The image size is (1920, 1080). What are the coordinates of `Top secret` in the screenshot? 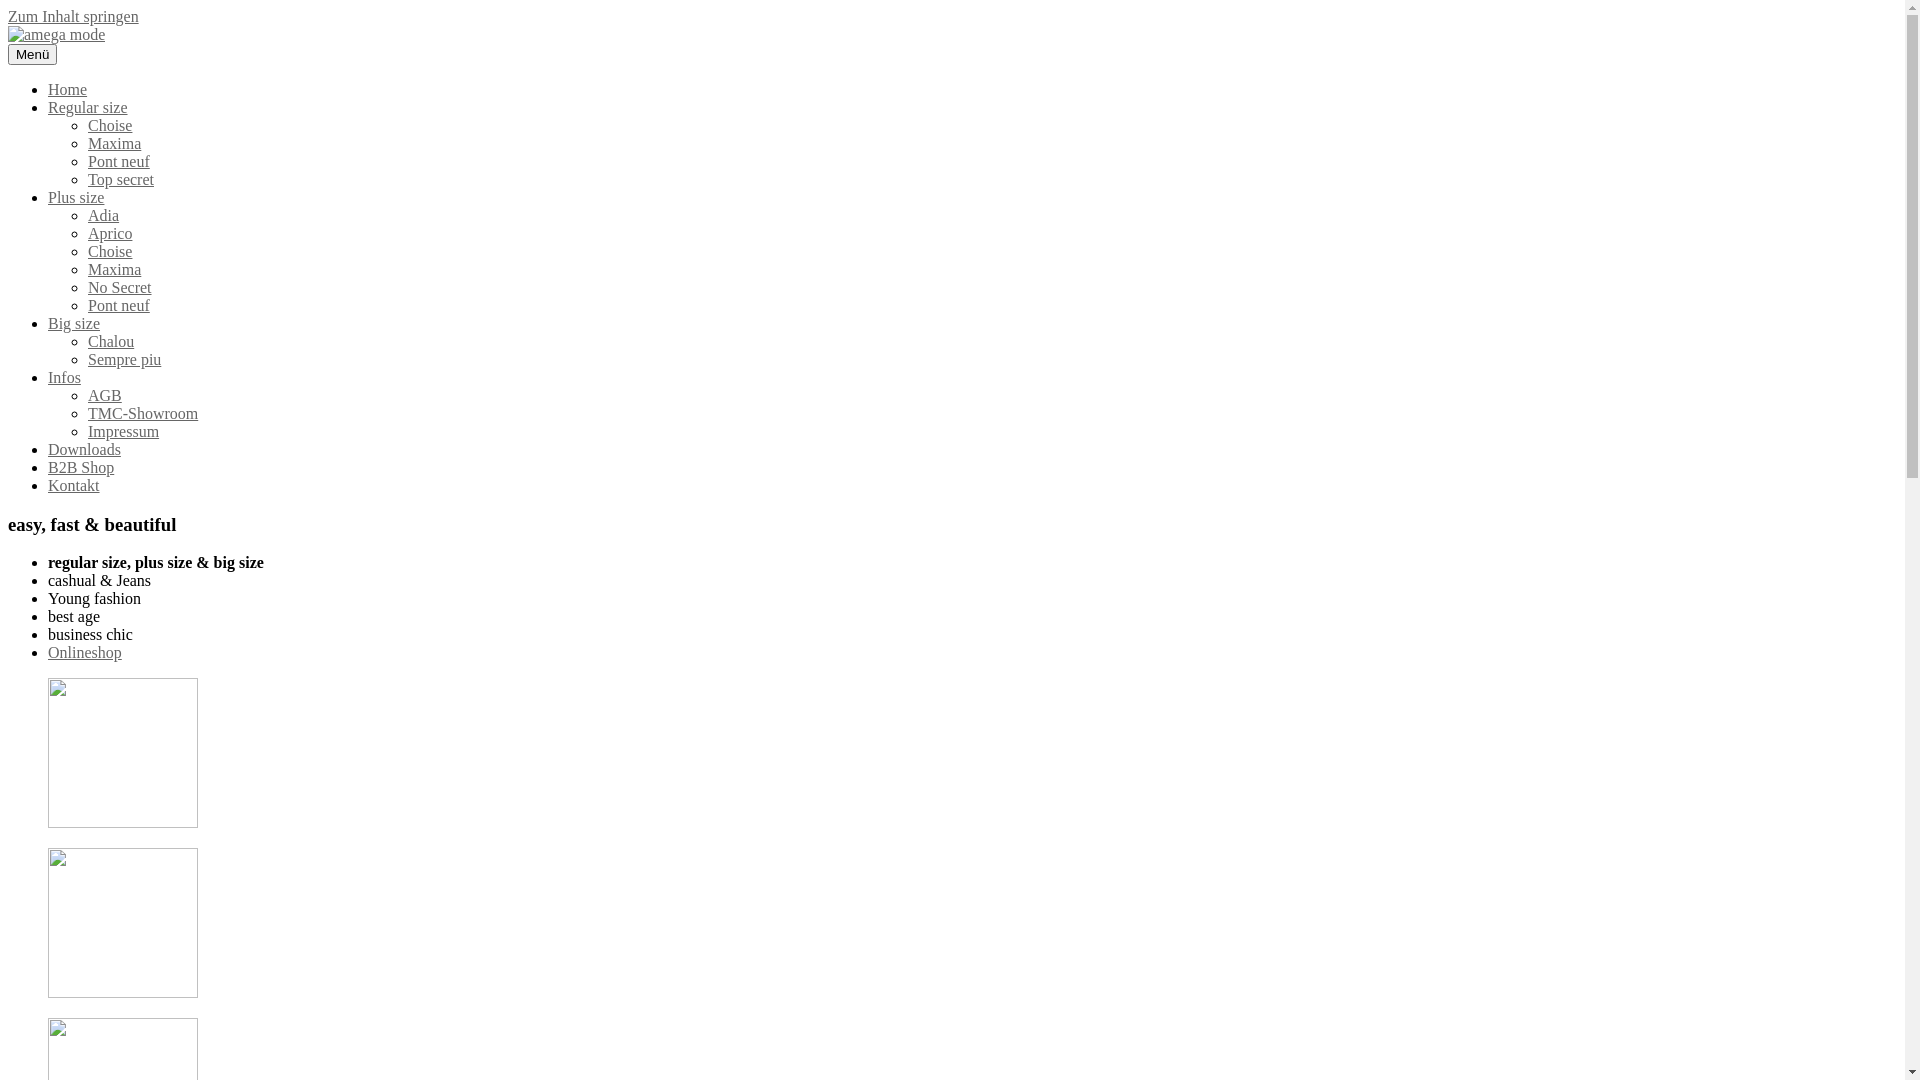 It's located at (121, 180).